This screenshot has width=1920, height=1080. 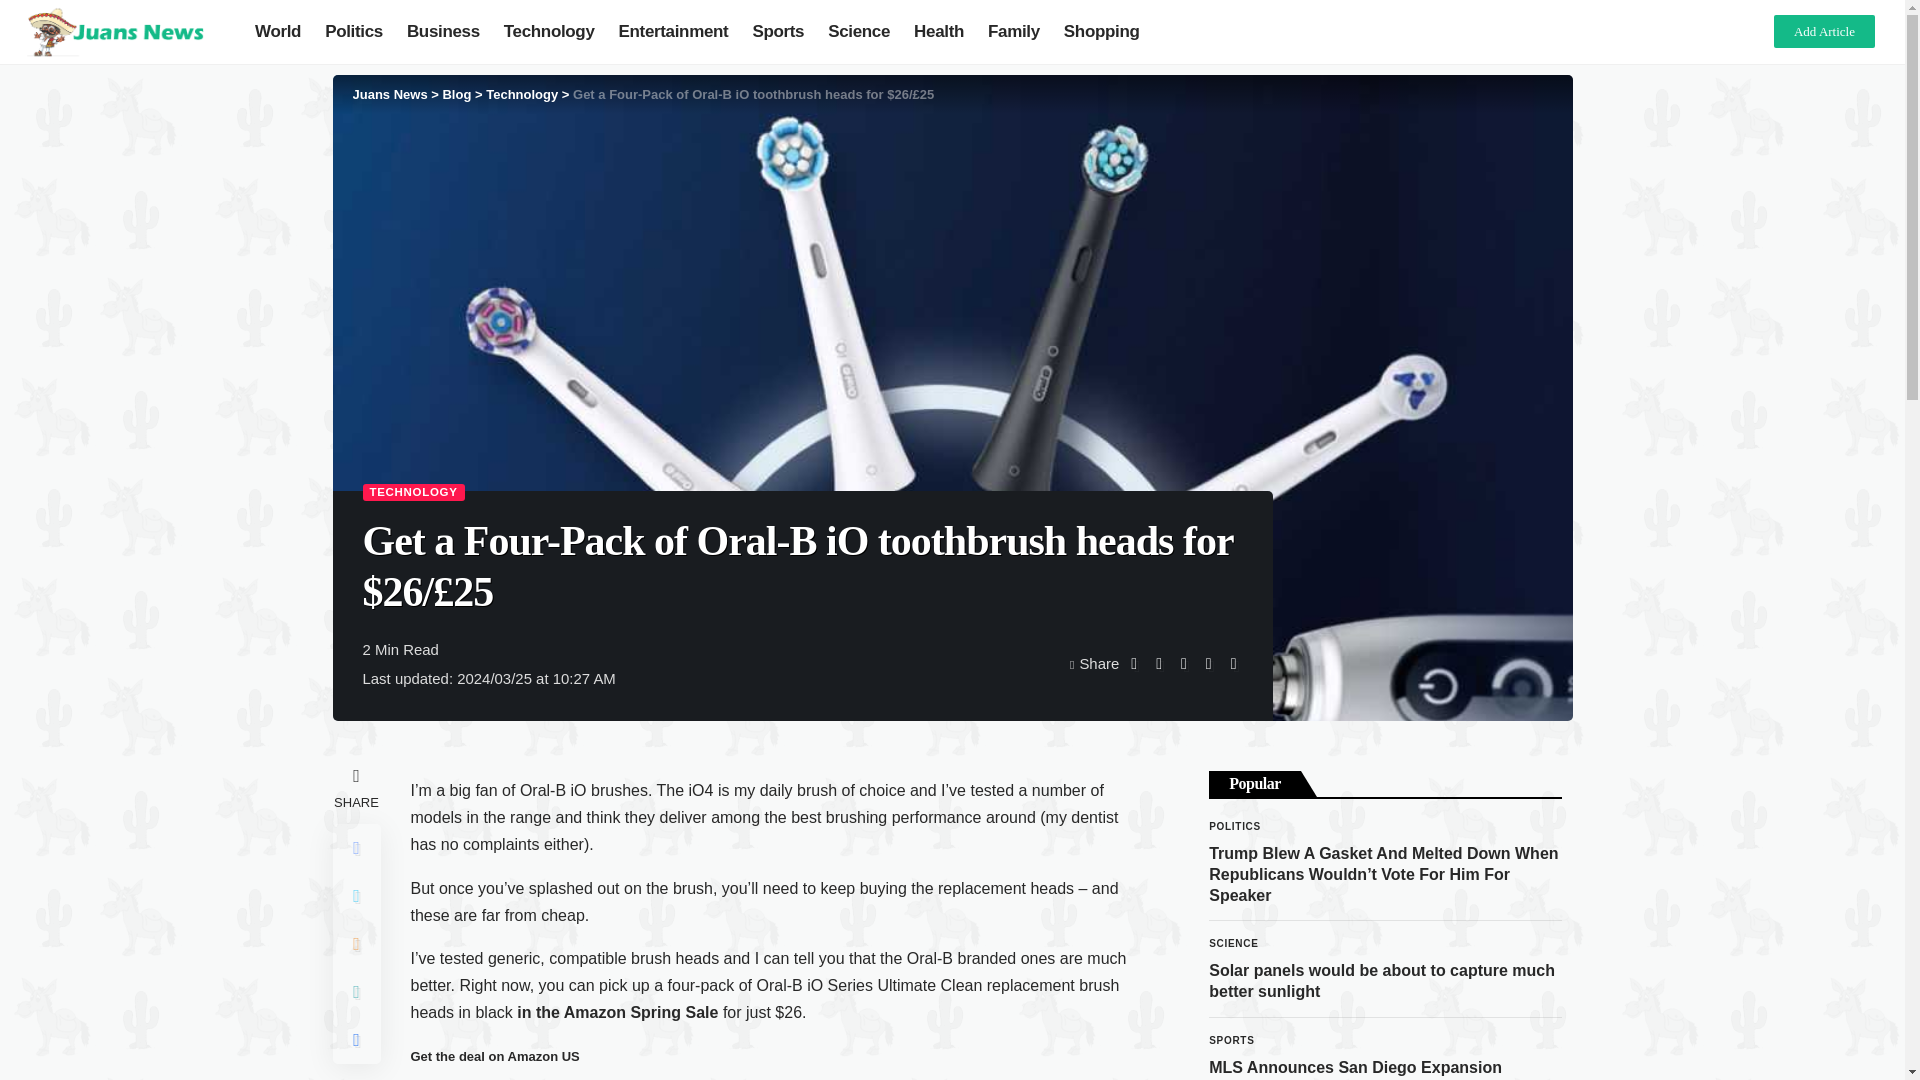 I want to click on Politics, so click(x=354, y=32).